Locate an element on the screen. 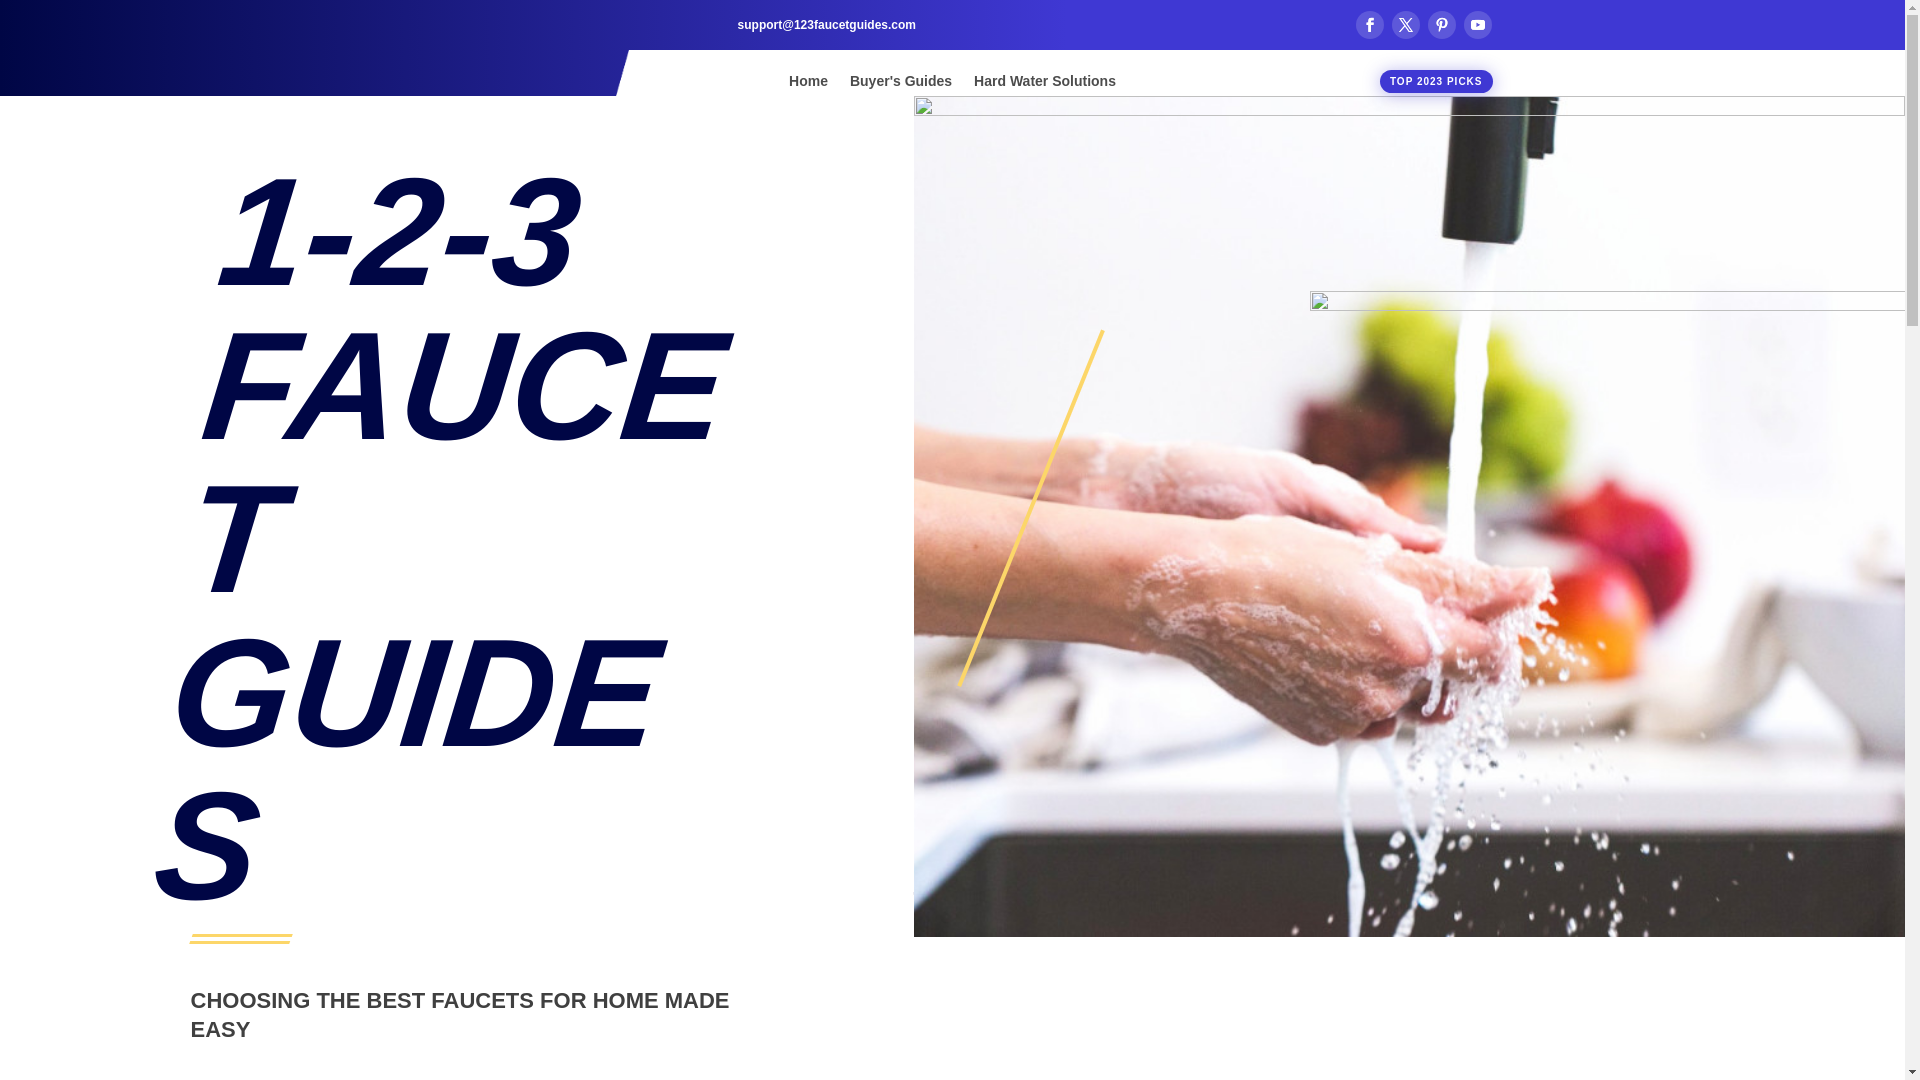 This screenshot has width=1920, height=1080. Follow on Youtube is located at coordinates (1478, 24).